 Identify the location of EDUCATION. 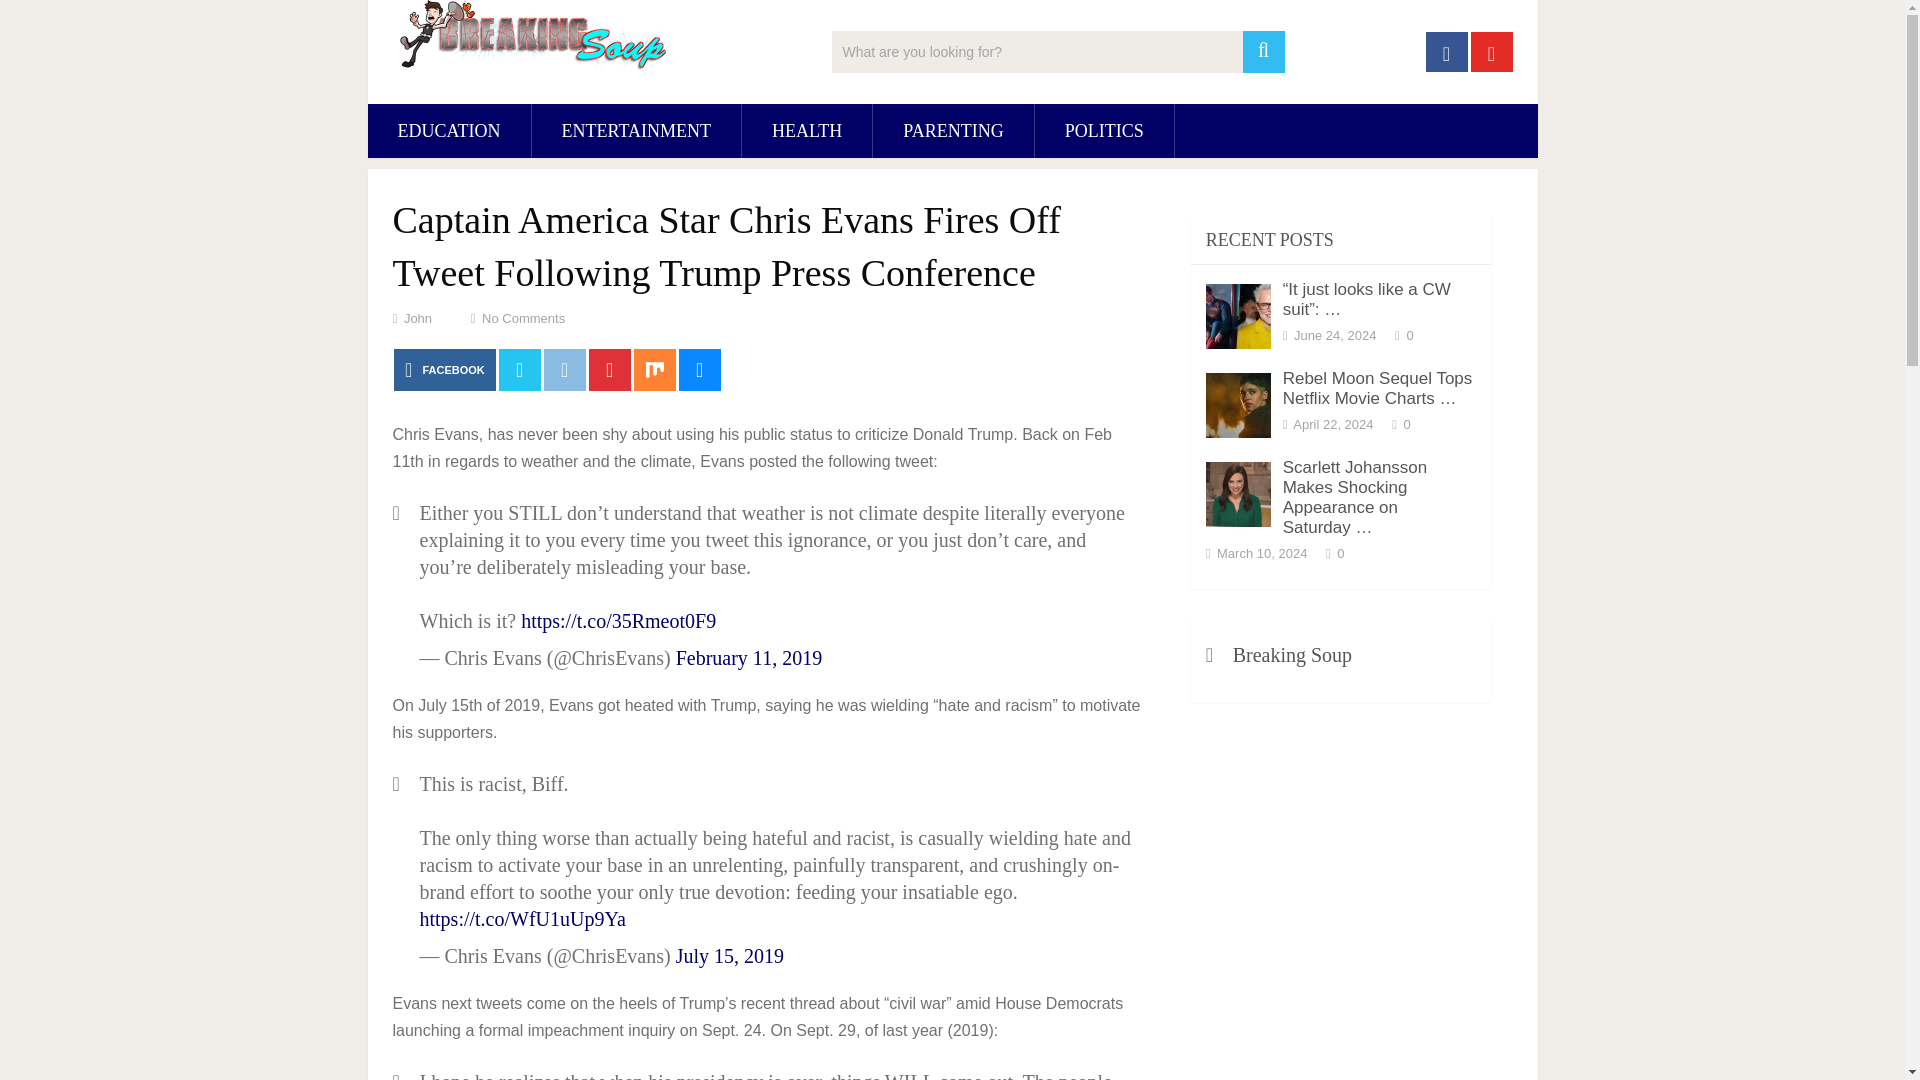
(450, 130).